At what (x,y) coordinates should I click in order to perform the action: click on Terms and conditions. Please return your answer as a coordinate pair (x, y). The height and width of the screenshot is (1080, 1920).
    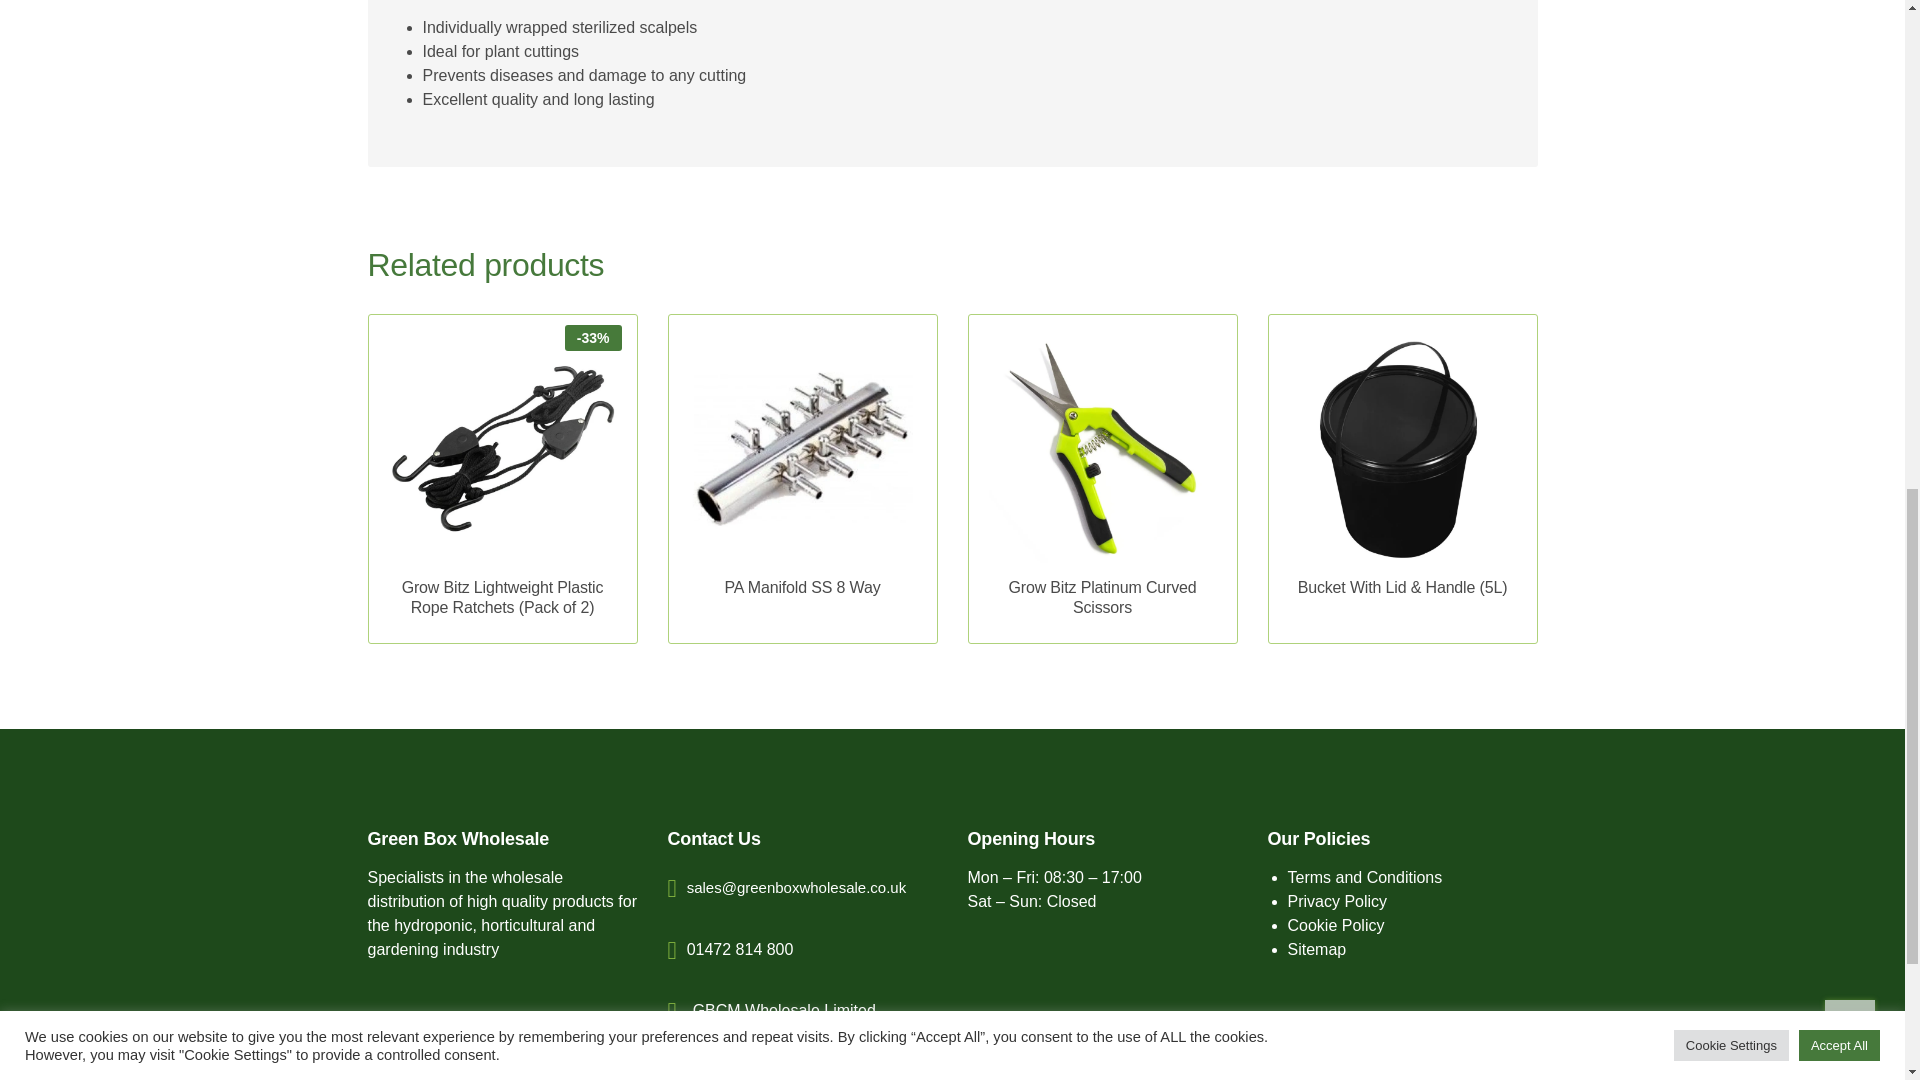
    Looking at the image, I should click on (1366, 877).